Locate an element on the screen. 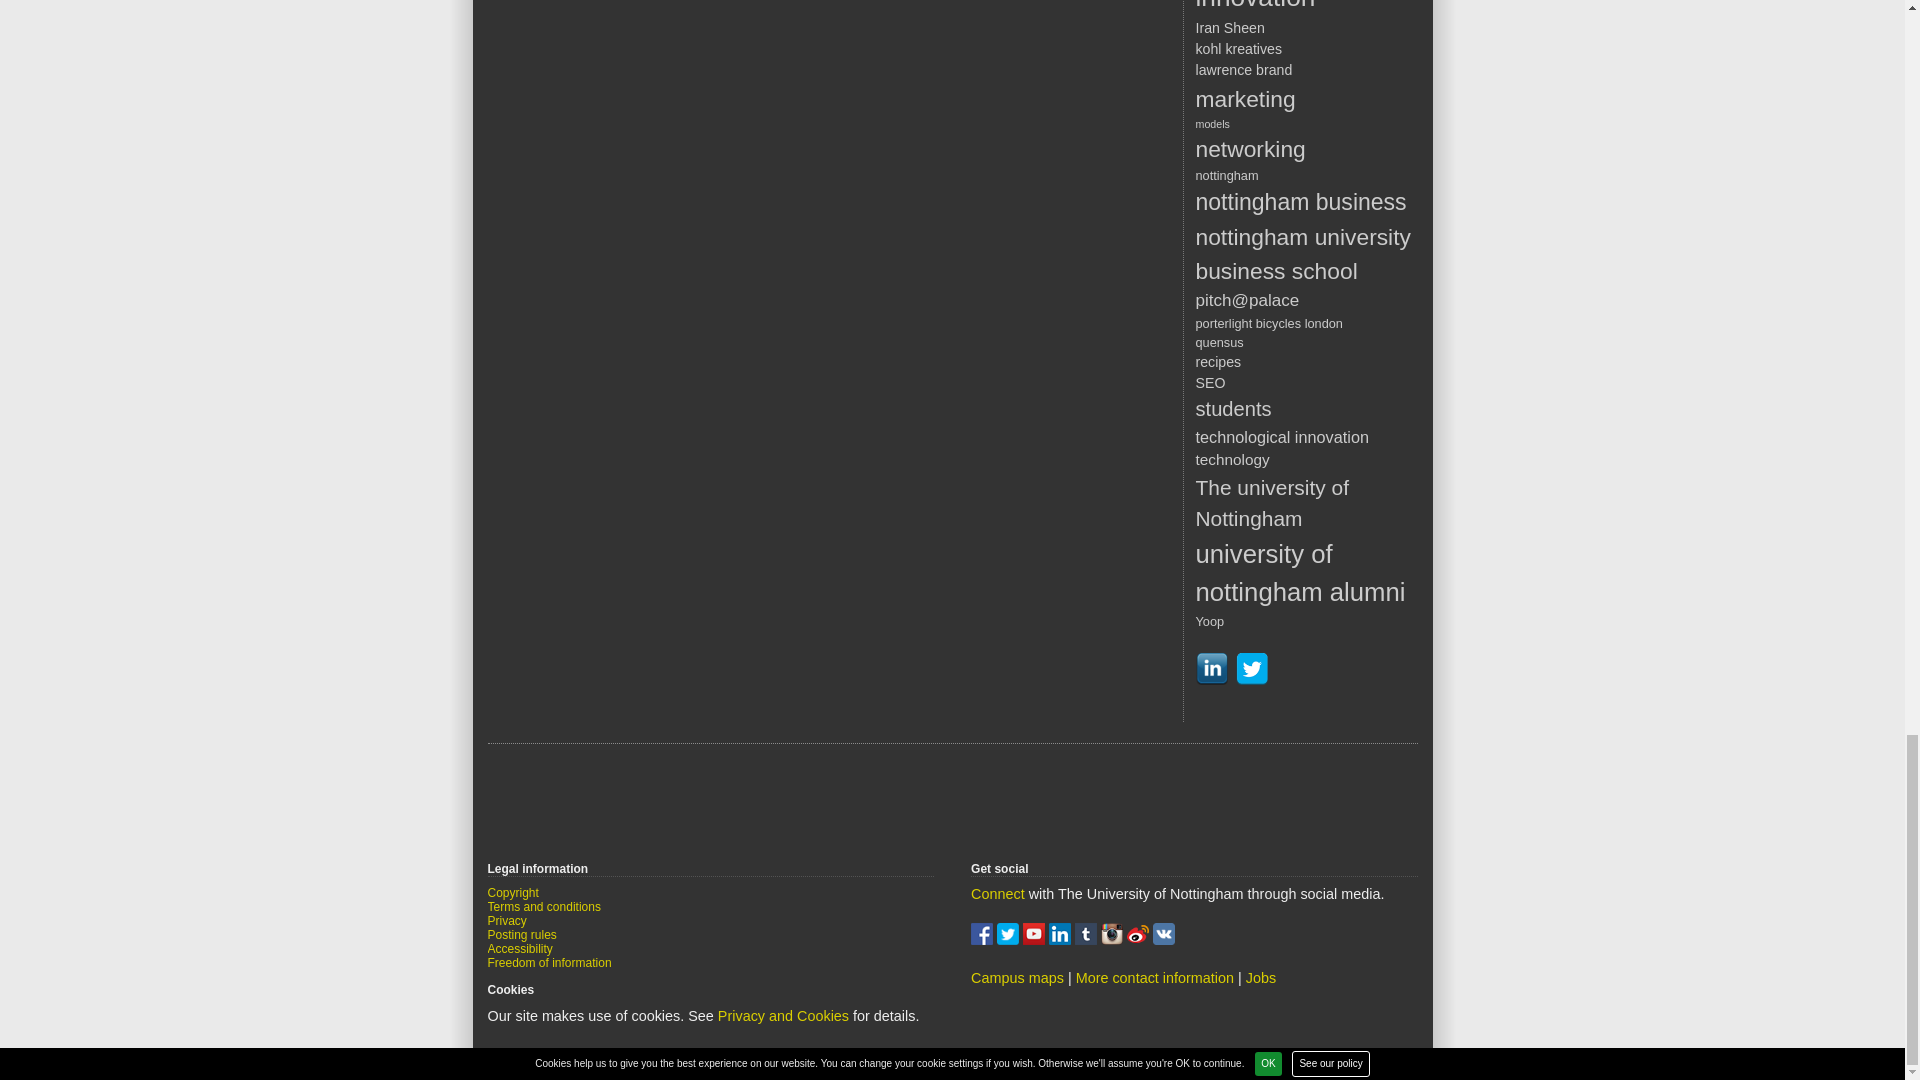 The image size is (1920, 1080). Posting rules is located at coordinates (522, 934).